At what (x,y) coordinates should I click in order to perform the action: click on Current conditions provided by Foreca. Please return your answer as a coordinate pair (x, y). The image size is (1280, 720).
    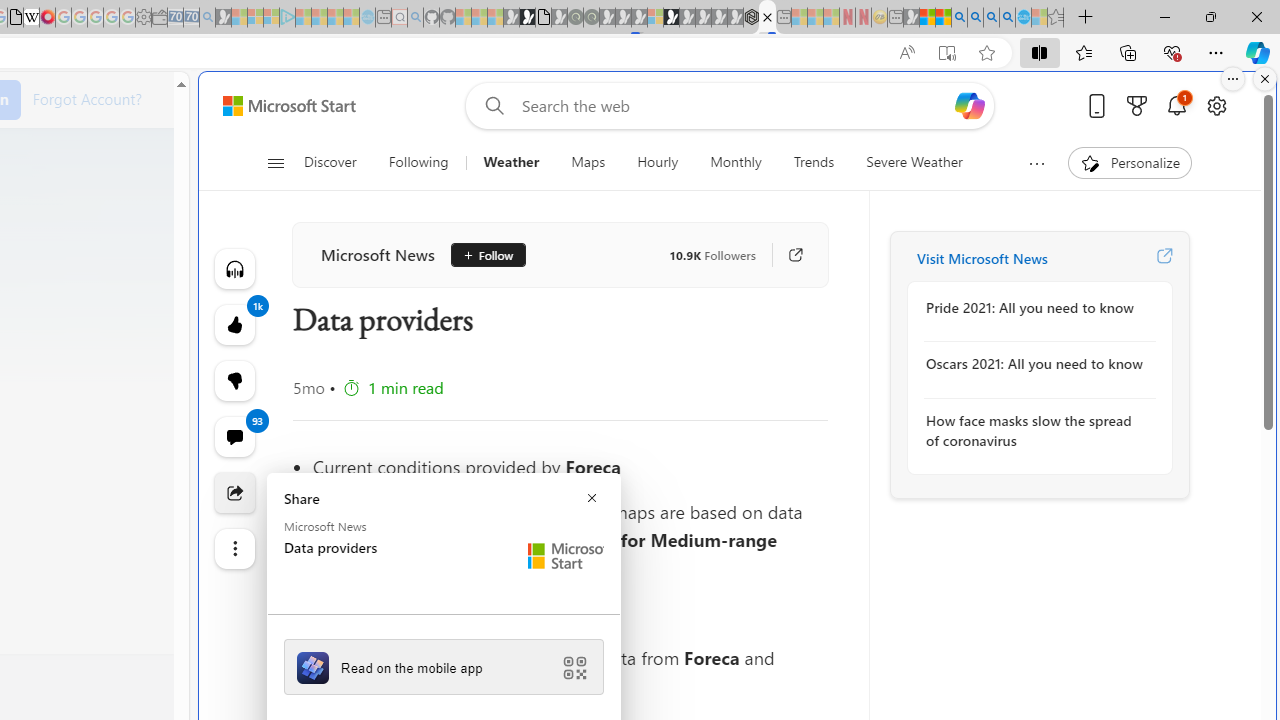
    Looking at the image, I should click on (570, 466).